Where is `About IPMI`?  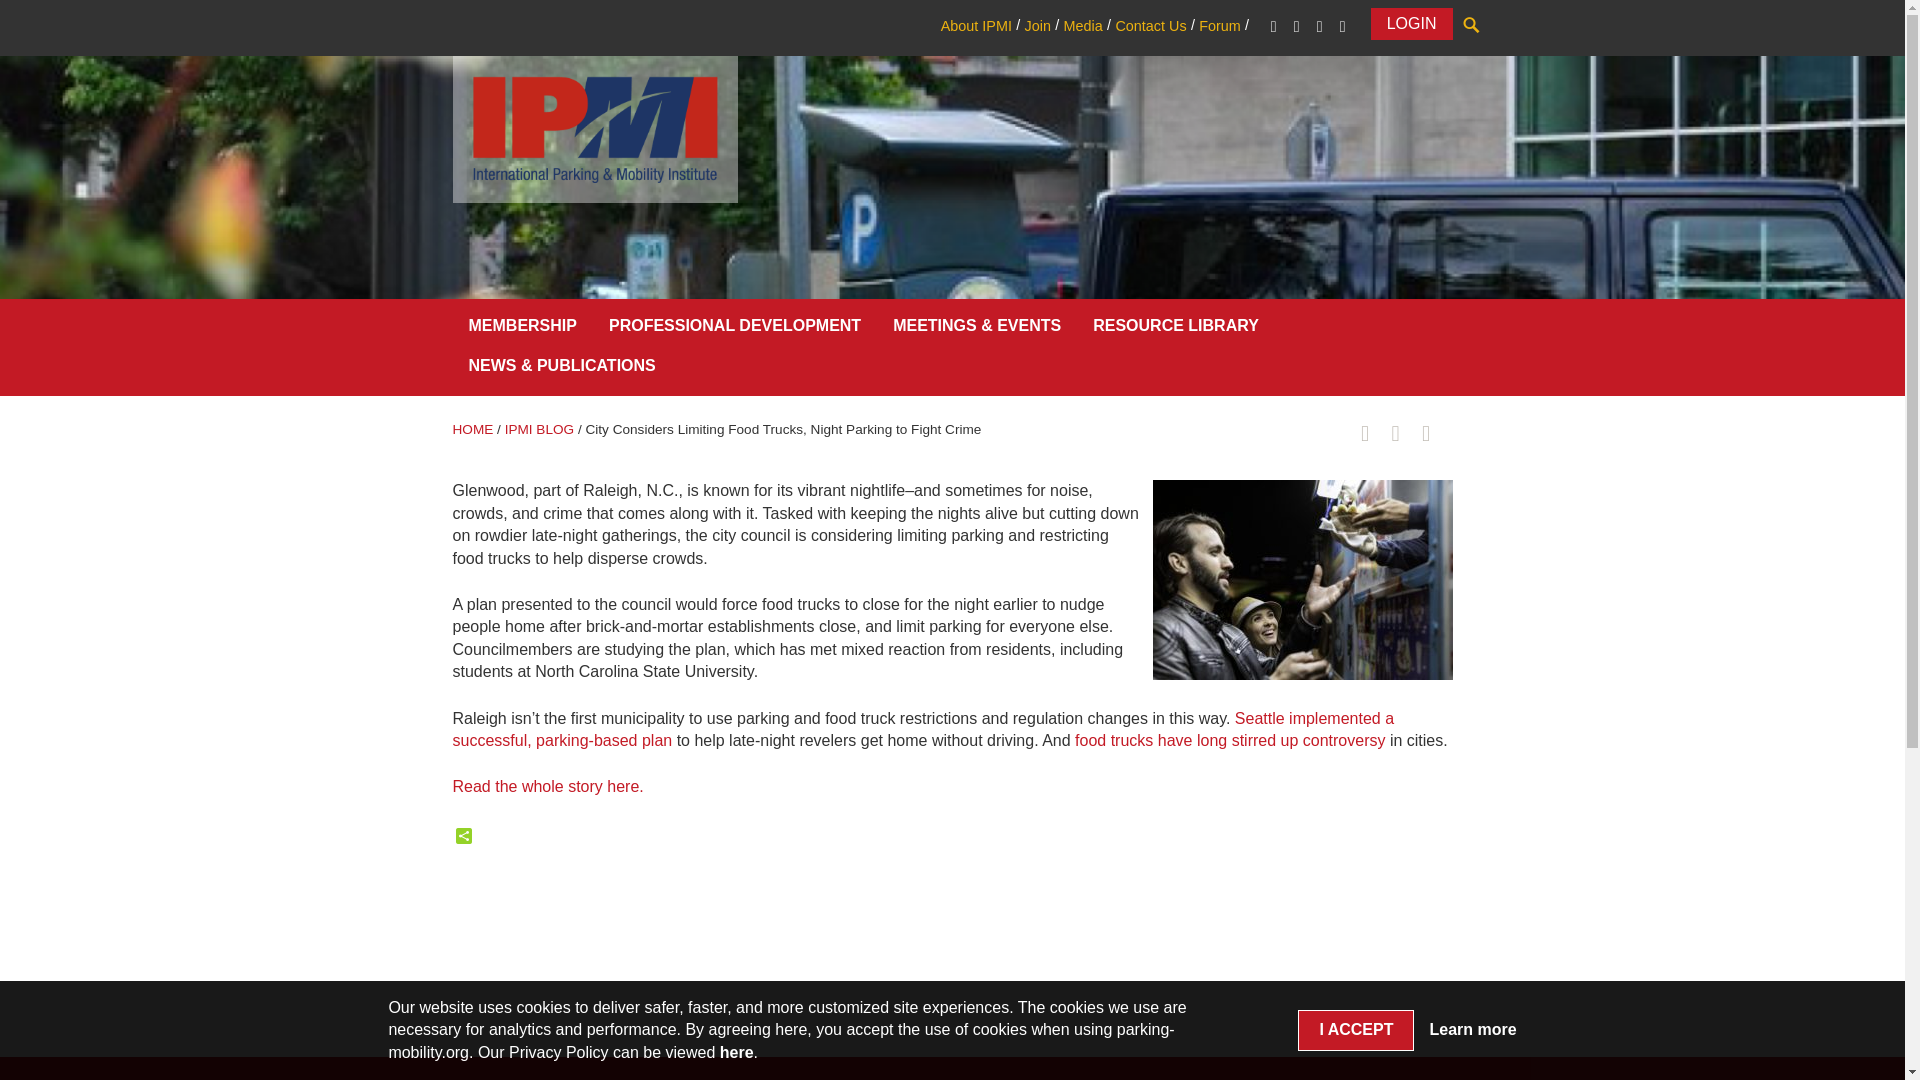
About IPMI is located at coordinates (976, 26).